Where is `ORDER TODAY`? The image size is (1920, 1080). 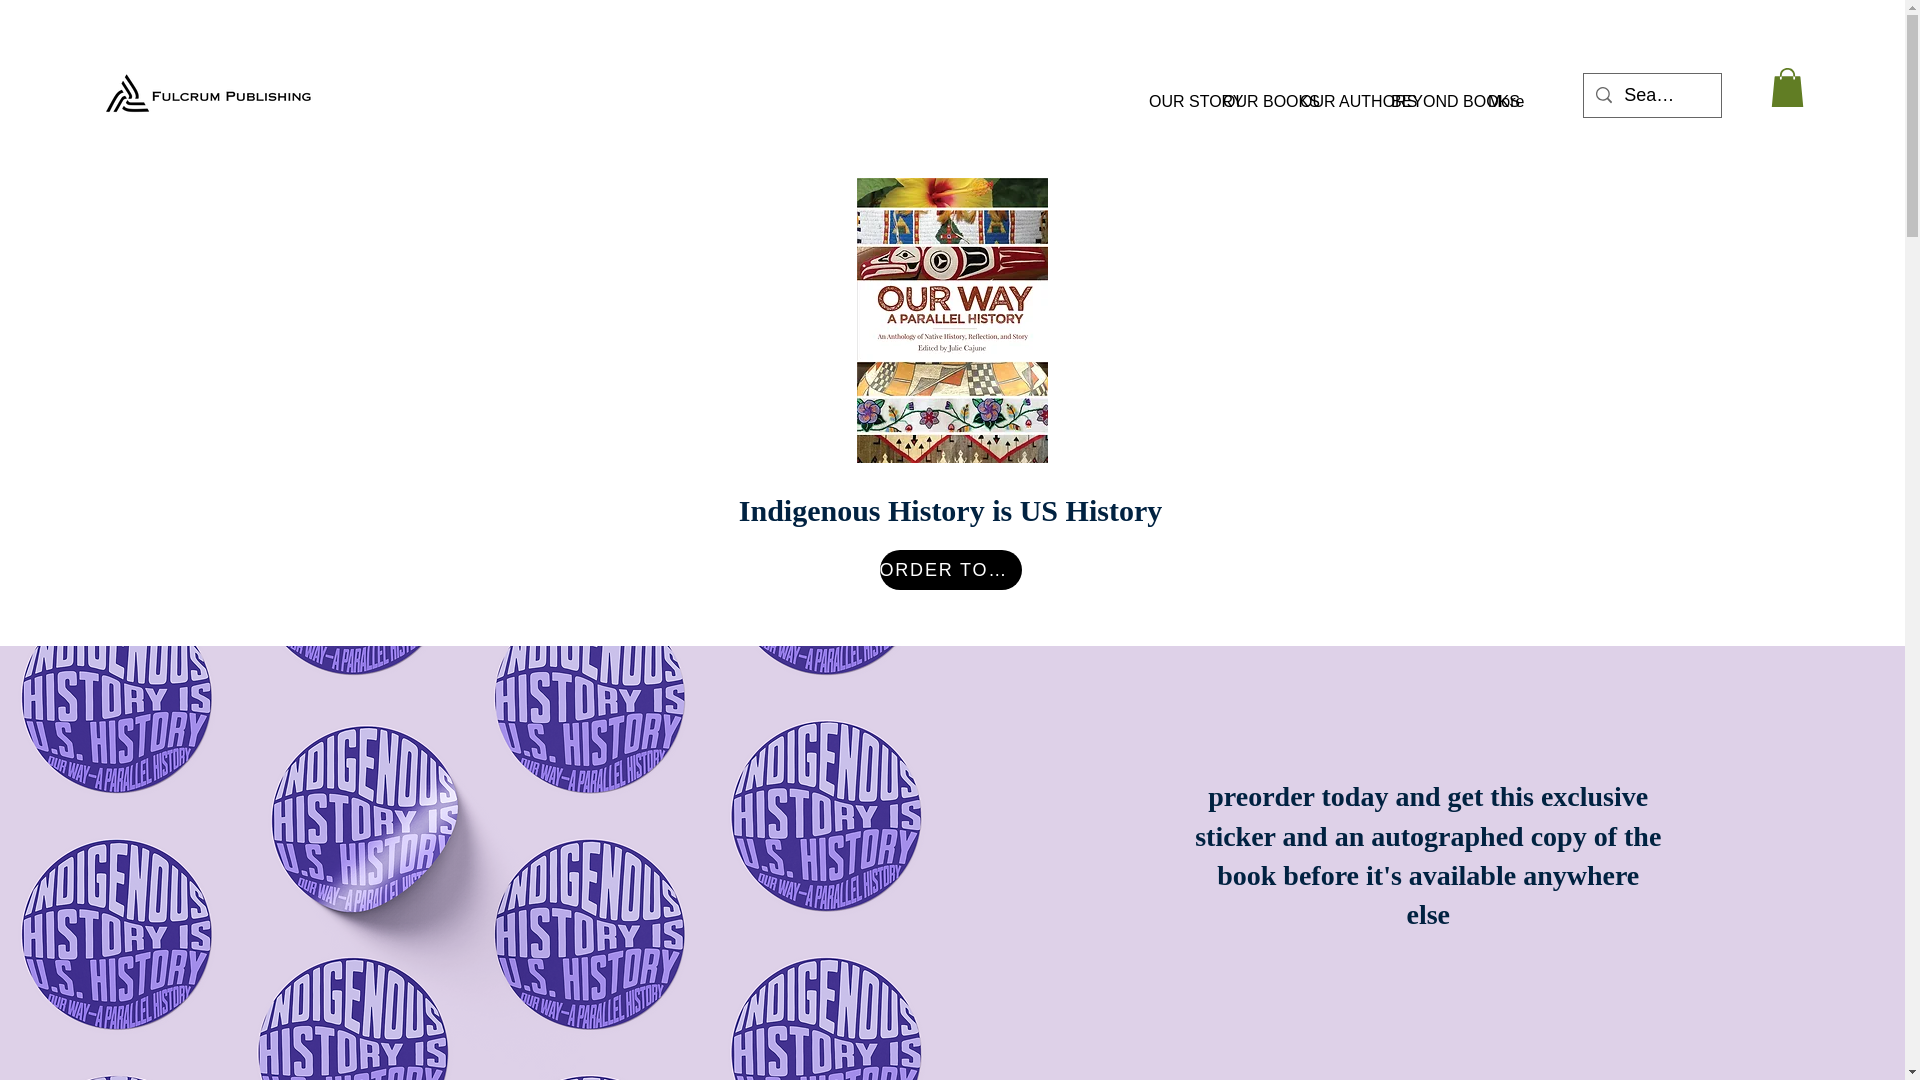
ORDER TODAY is located at coordinates (950, 569).